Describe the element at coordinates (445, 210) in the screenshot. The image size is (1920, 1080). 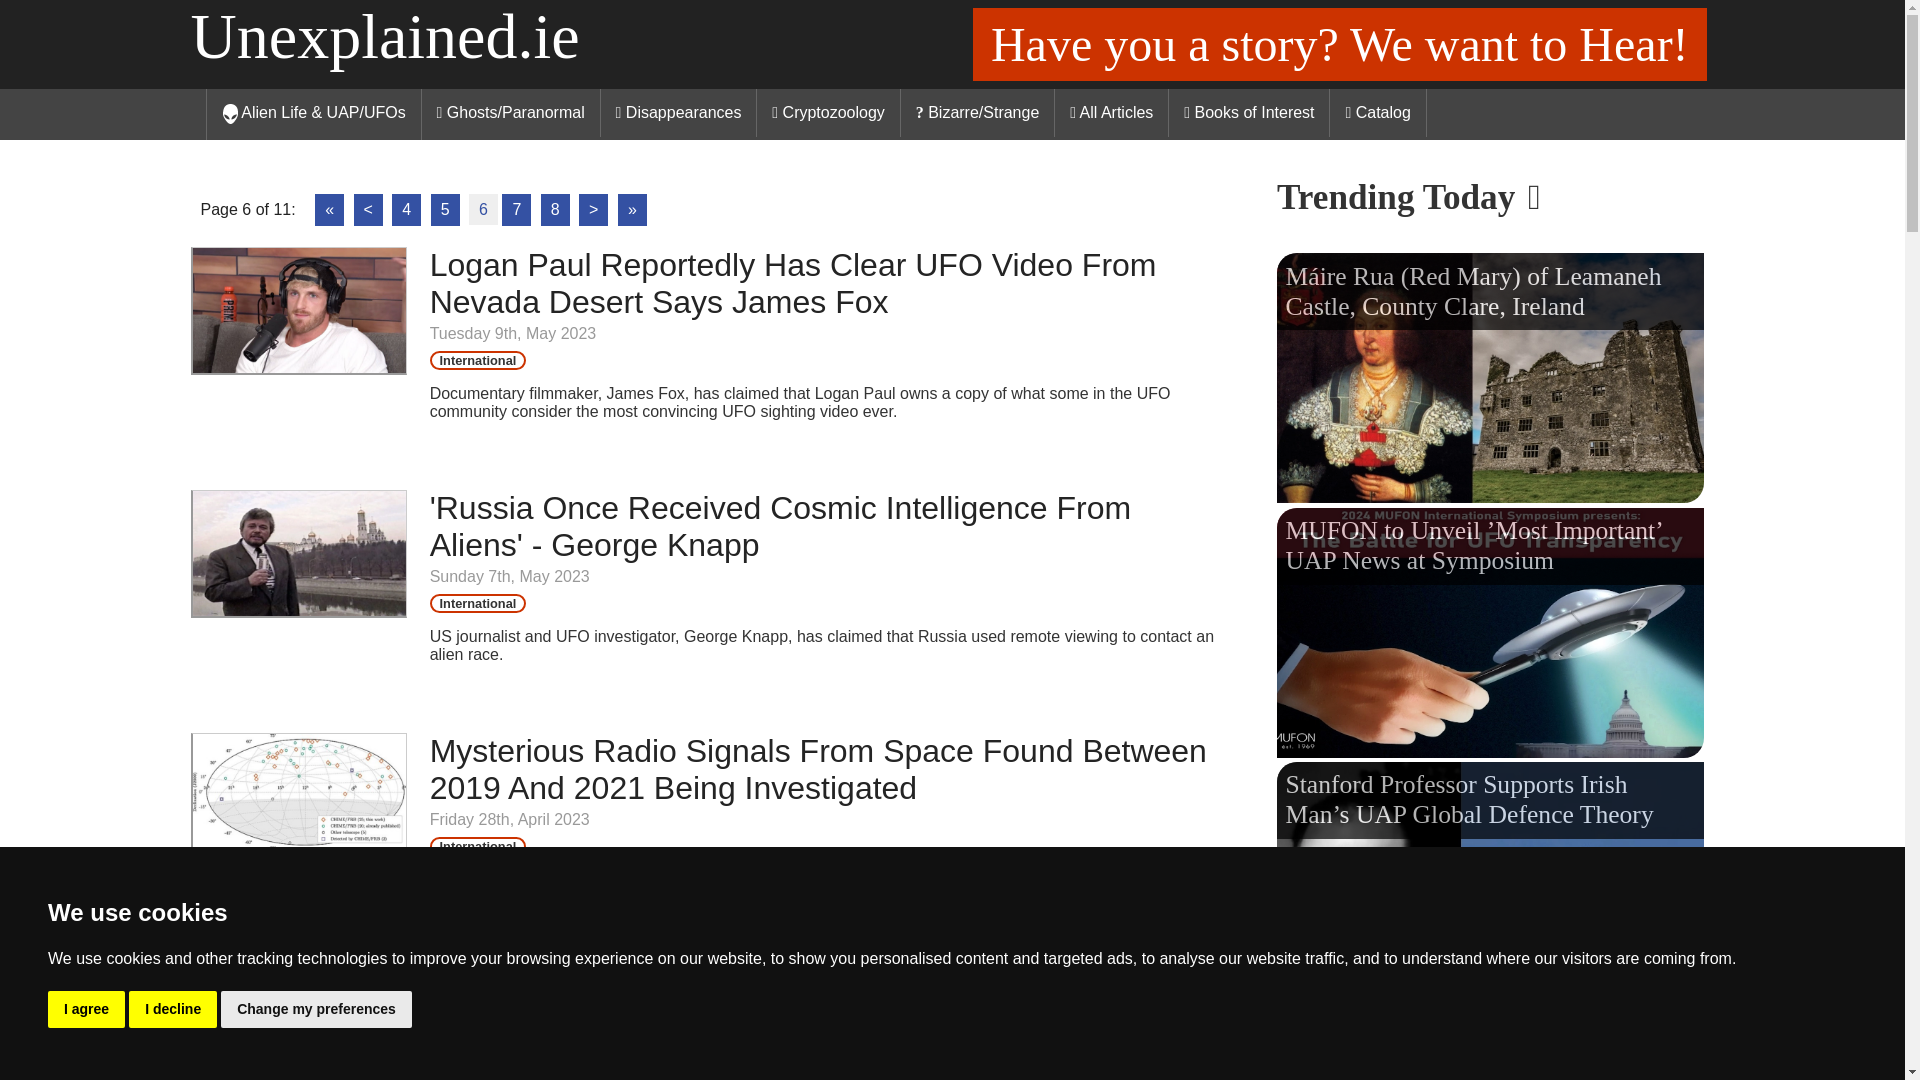
I see `5` at that location.